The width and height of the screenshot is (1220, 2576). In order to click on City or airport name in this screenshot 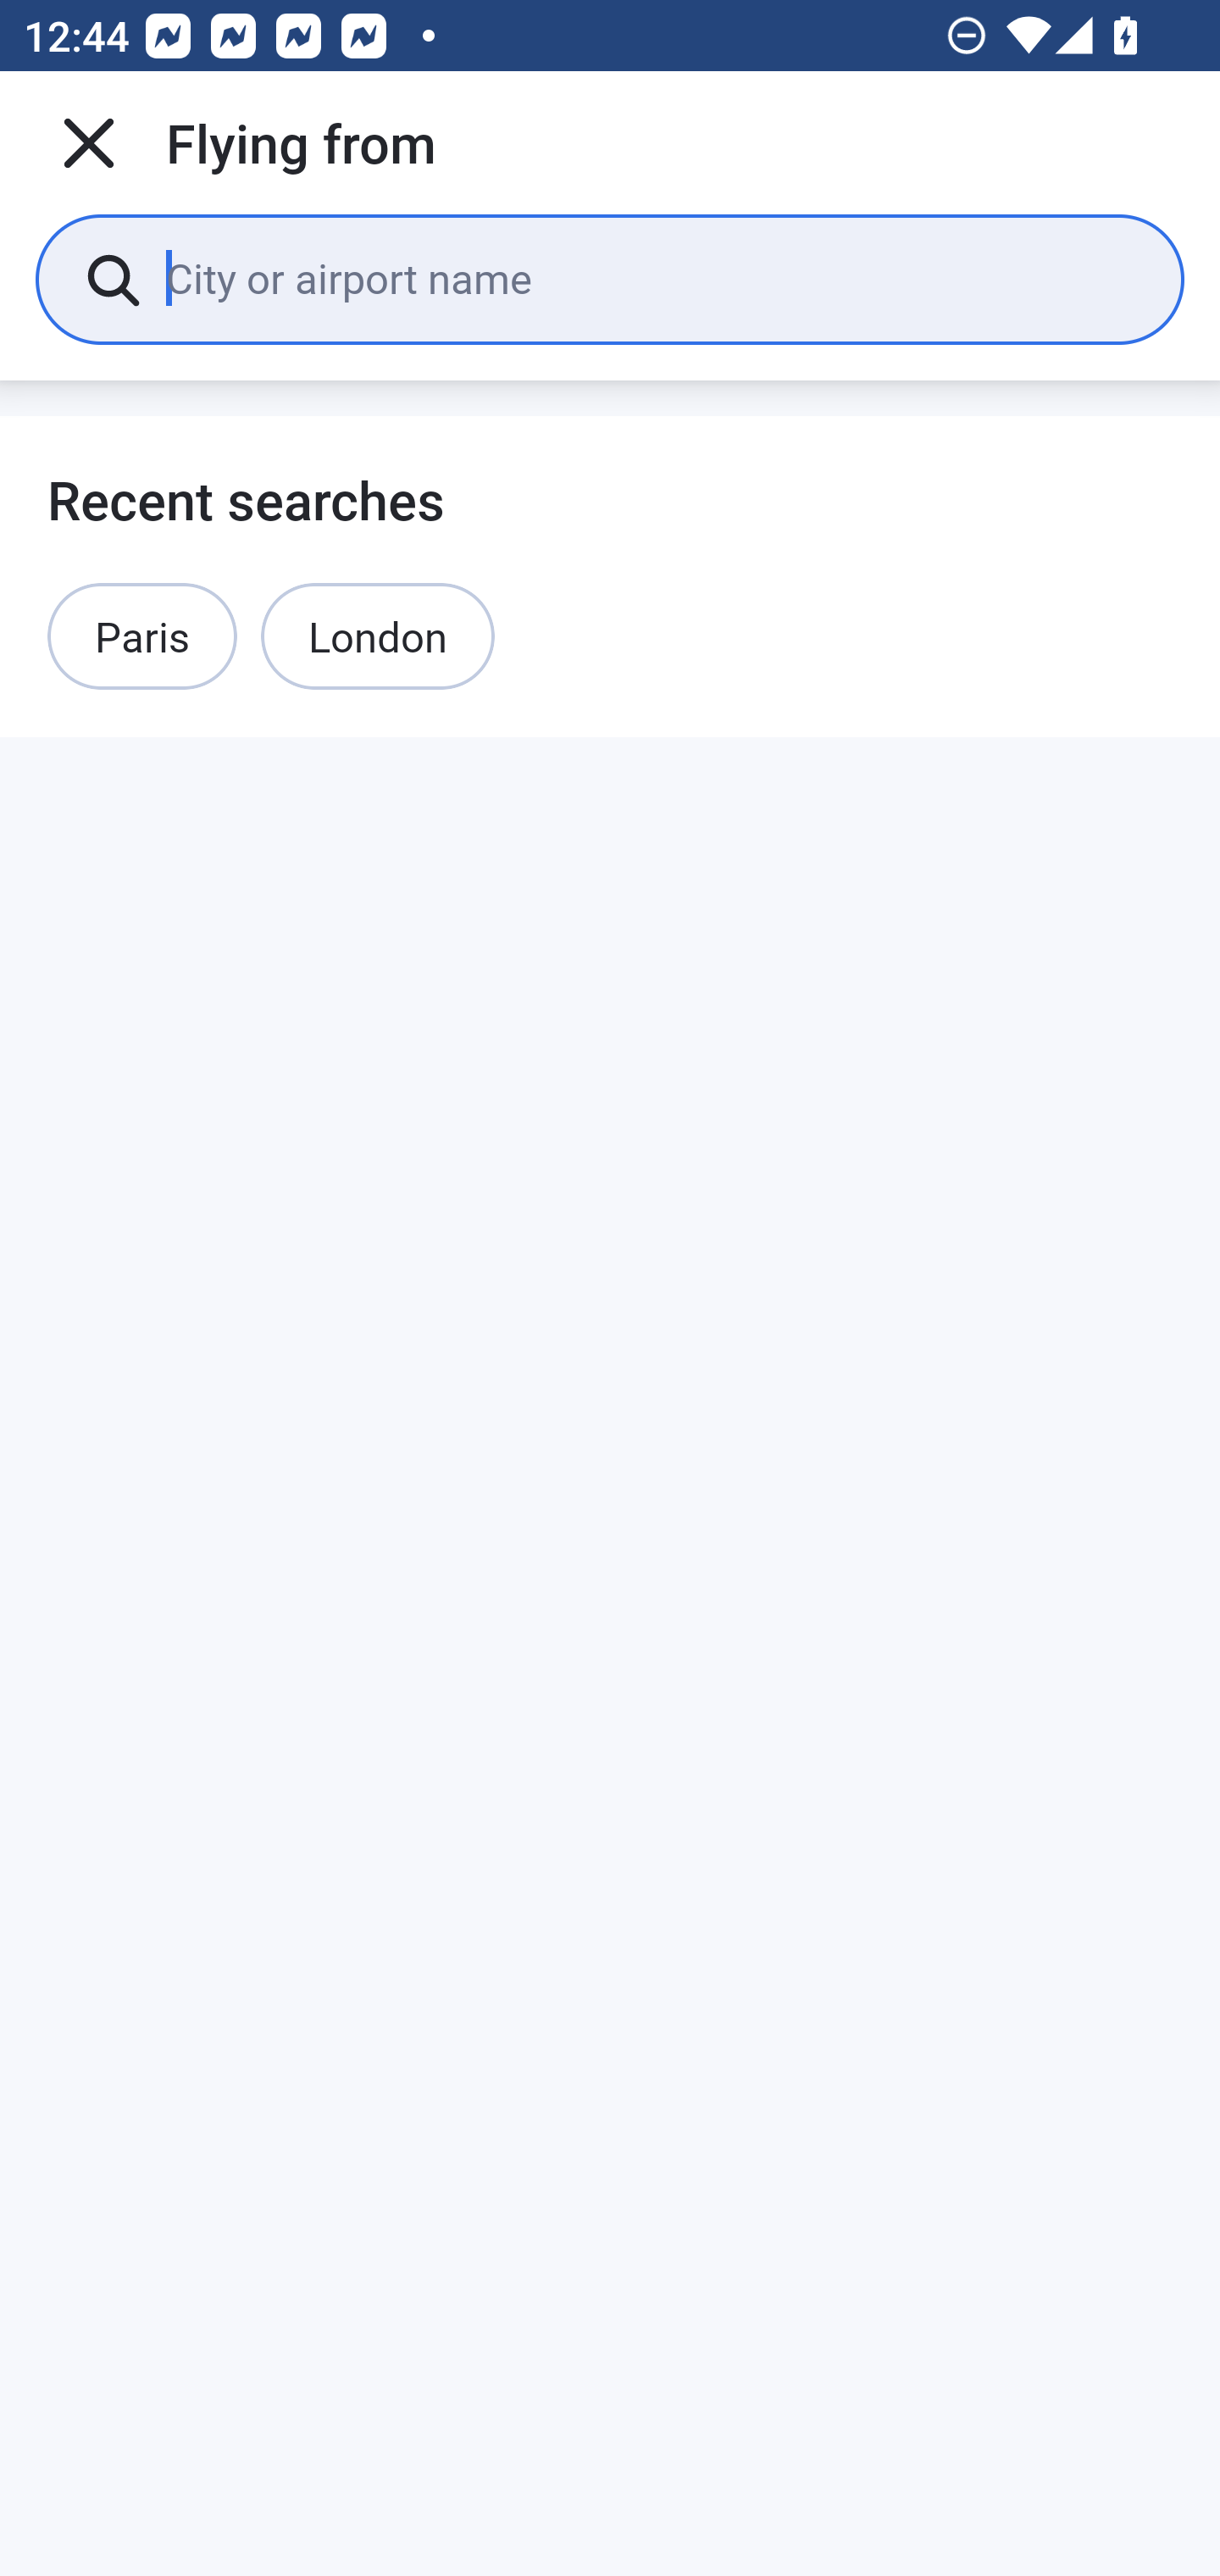, I will do `click(651, 278)`.